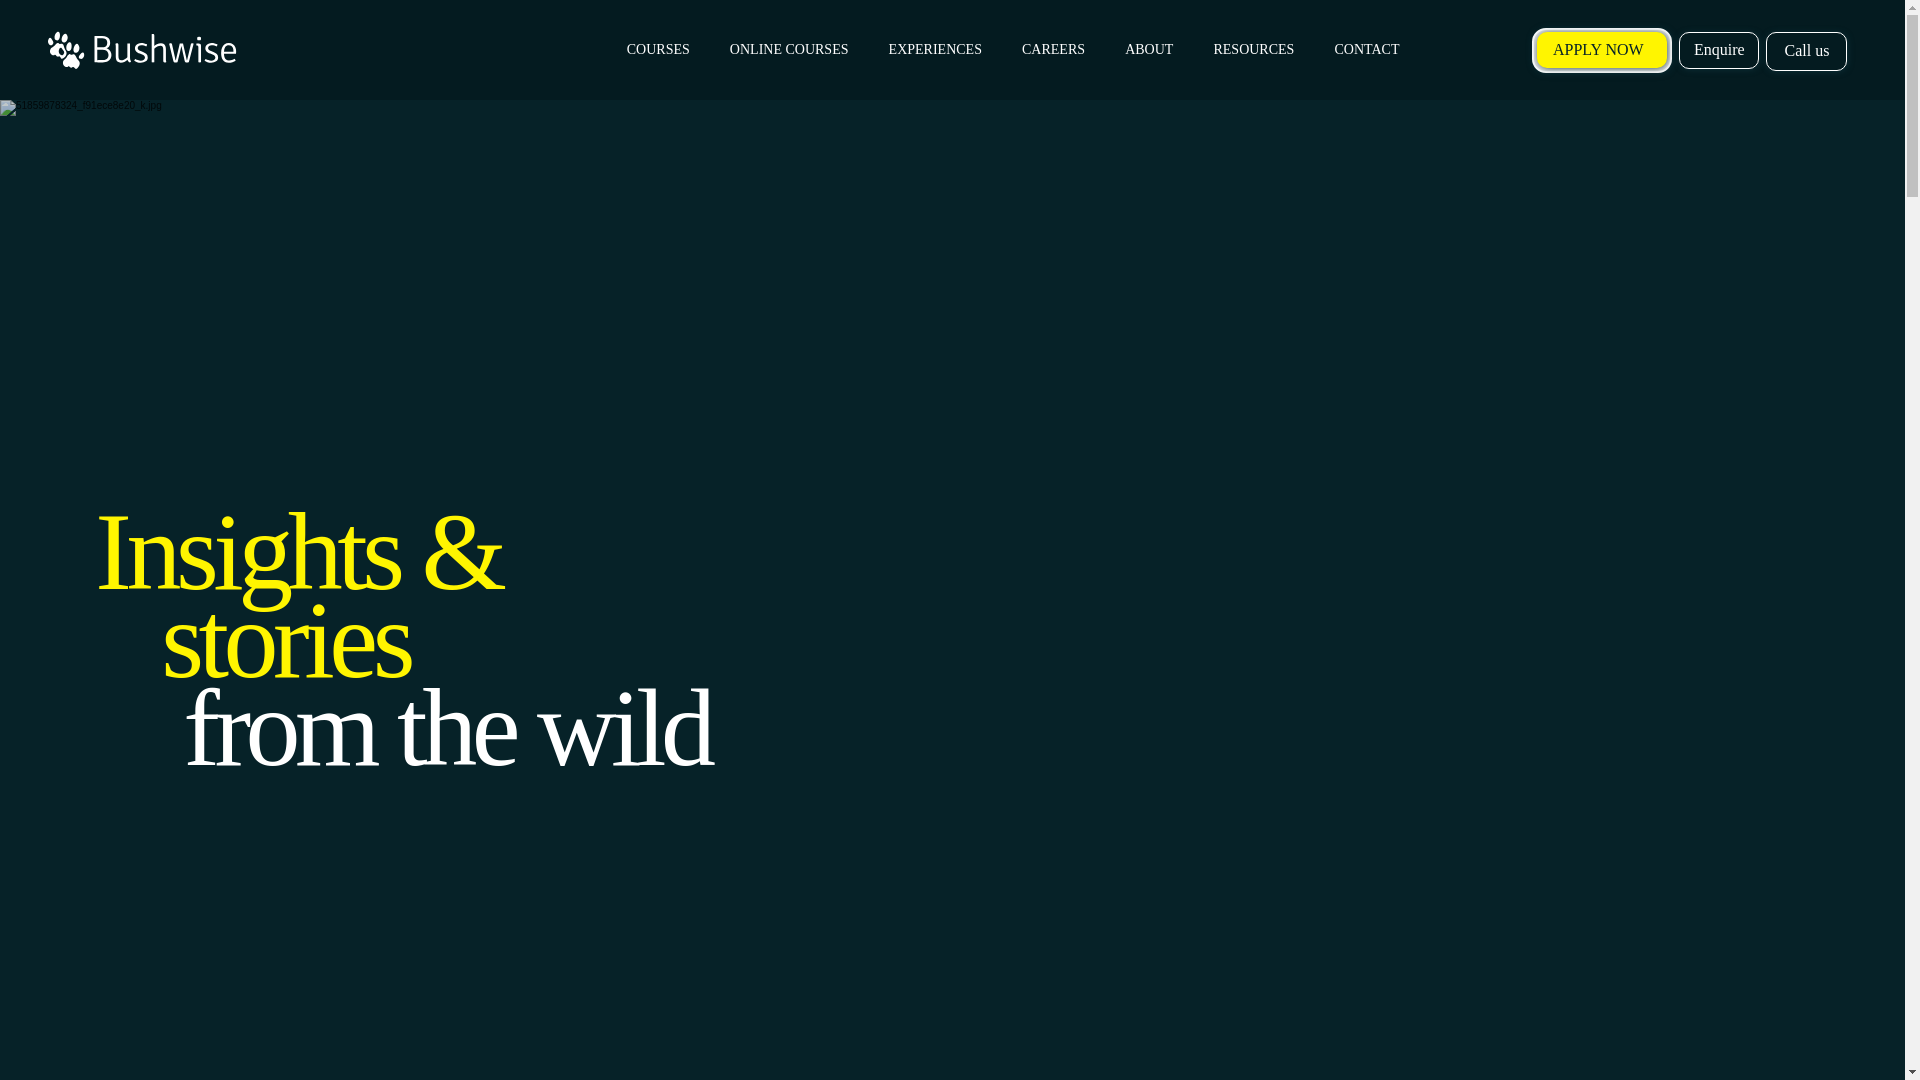  Describe the element at coordinates (1366, 50) in the screenshot. I see `CONTACT` at that location.